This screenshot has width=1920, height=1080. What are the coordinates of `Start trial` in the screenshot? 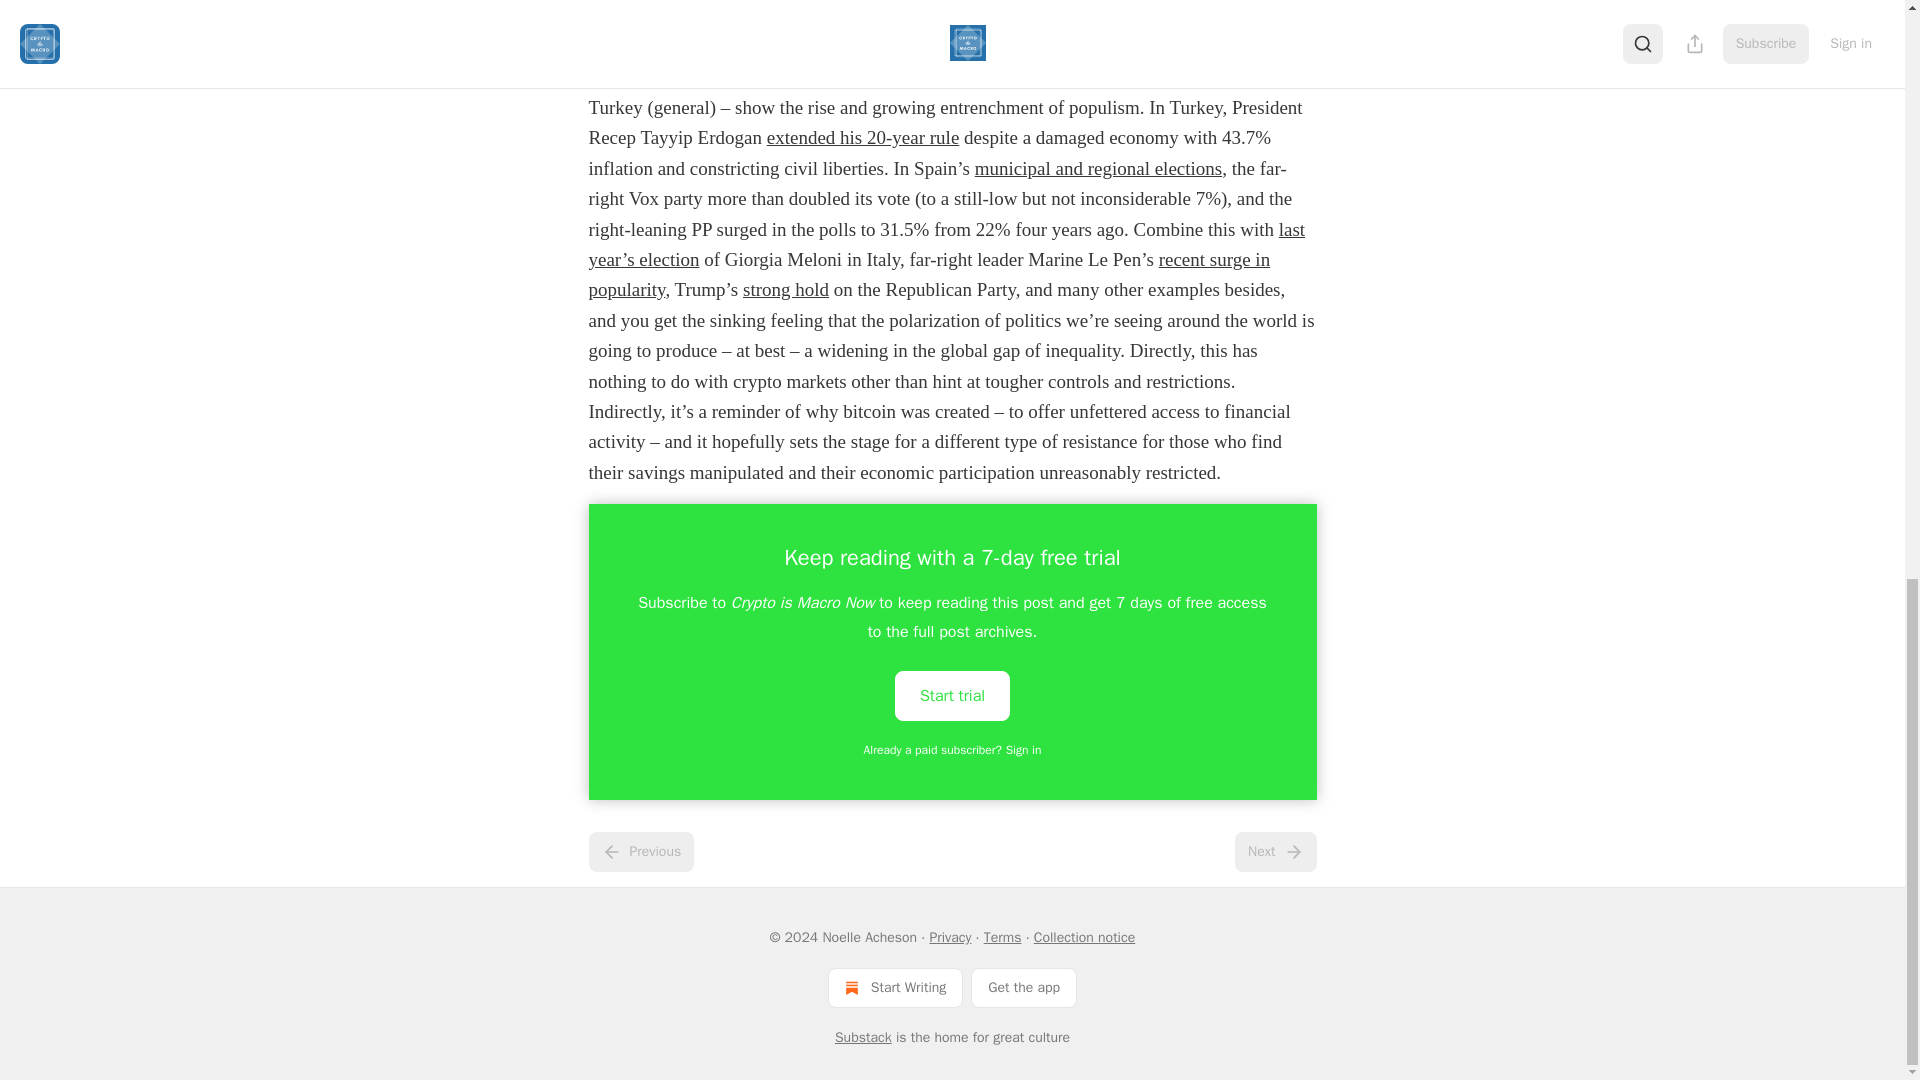 It's located at (952, 694).